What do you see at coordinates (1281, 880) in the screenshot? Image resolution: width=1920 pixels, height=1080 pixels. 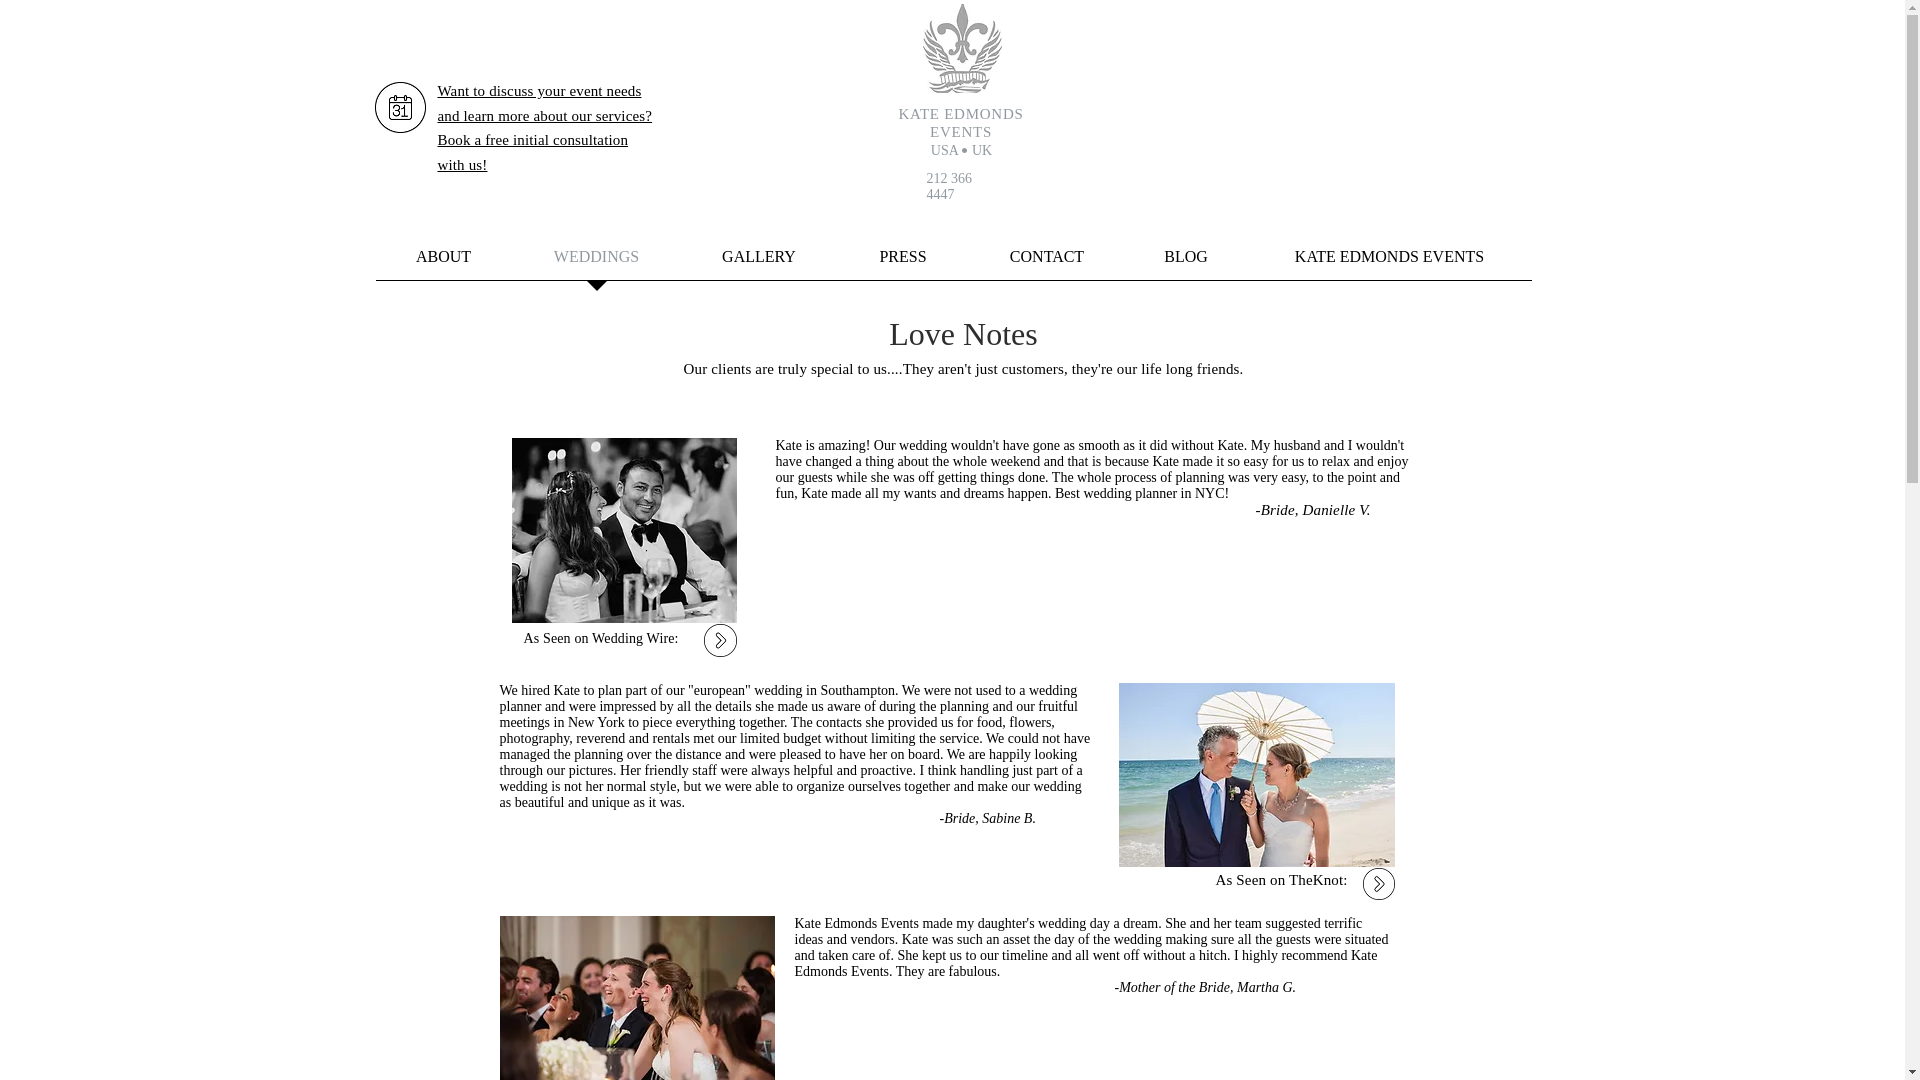 I see `As Seen on TheKnot:` at bounding box center [1281, 880].